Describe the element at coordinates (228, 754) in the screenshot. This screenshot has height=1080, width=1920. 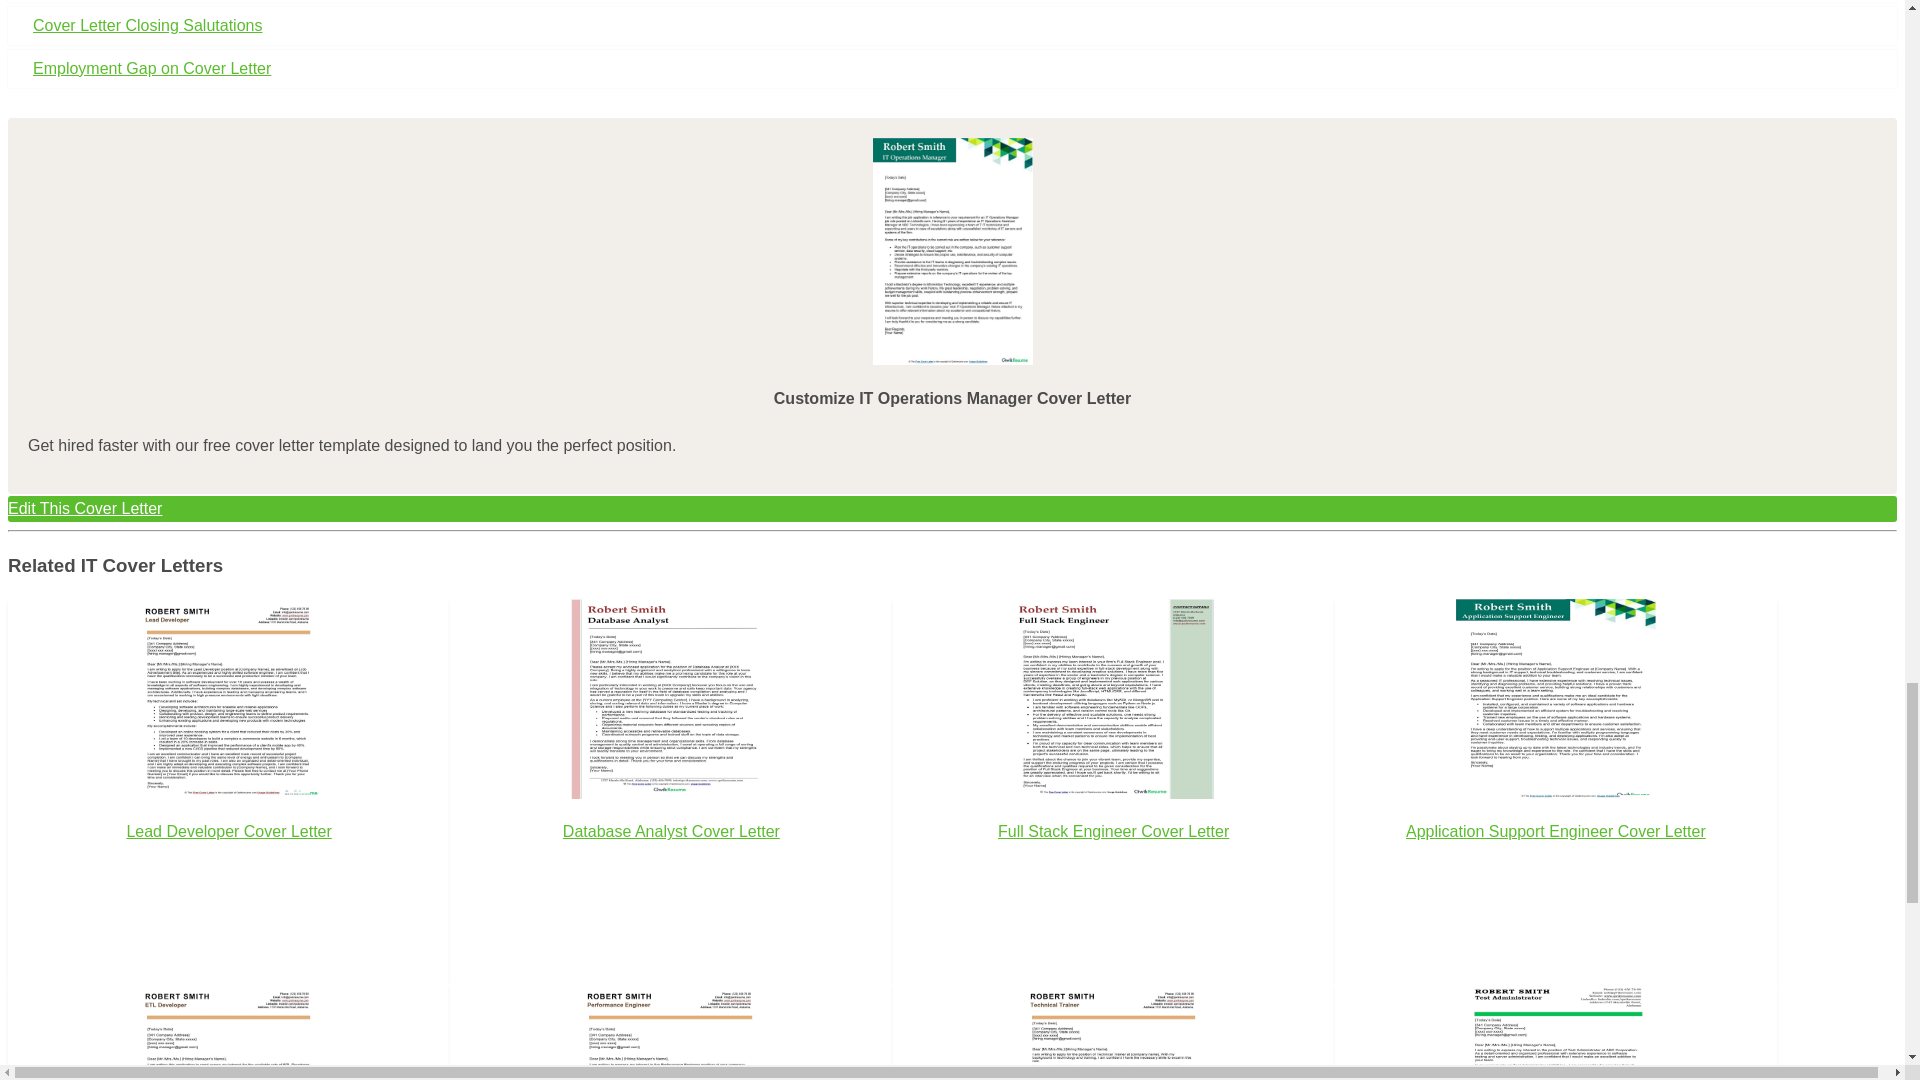
I see `Lead Developer Cover Letter` at that location.